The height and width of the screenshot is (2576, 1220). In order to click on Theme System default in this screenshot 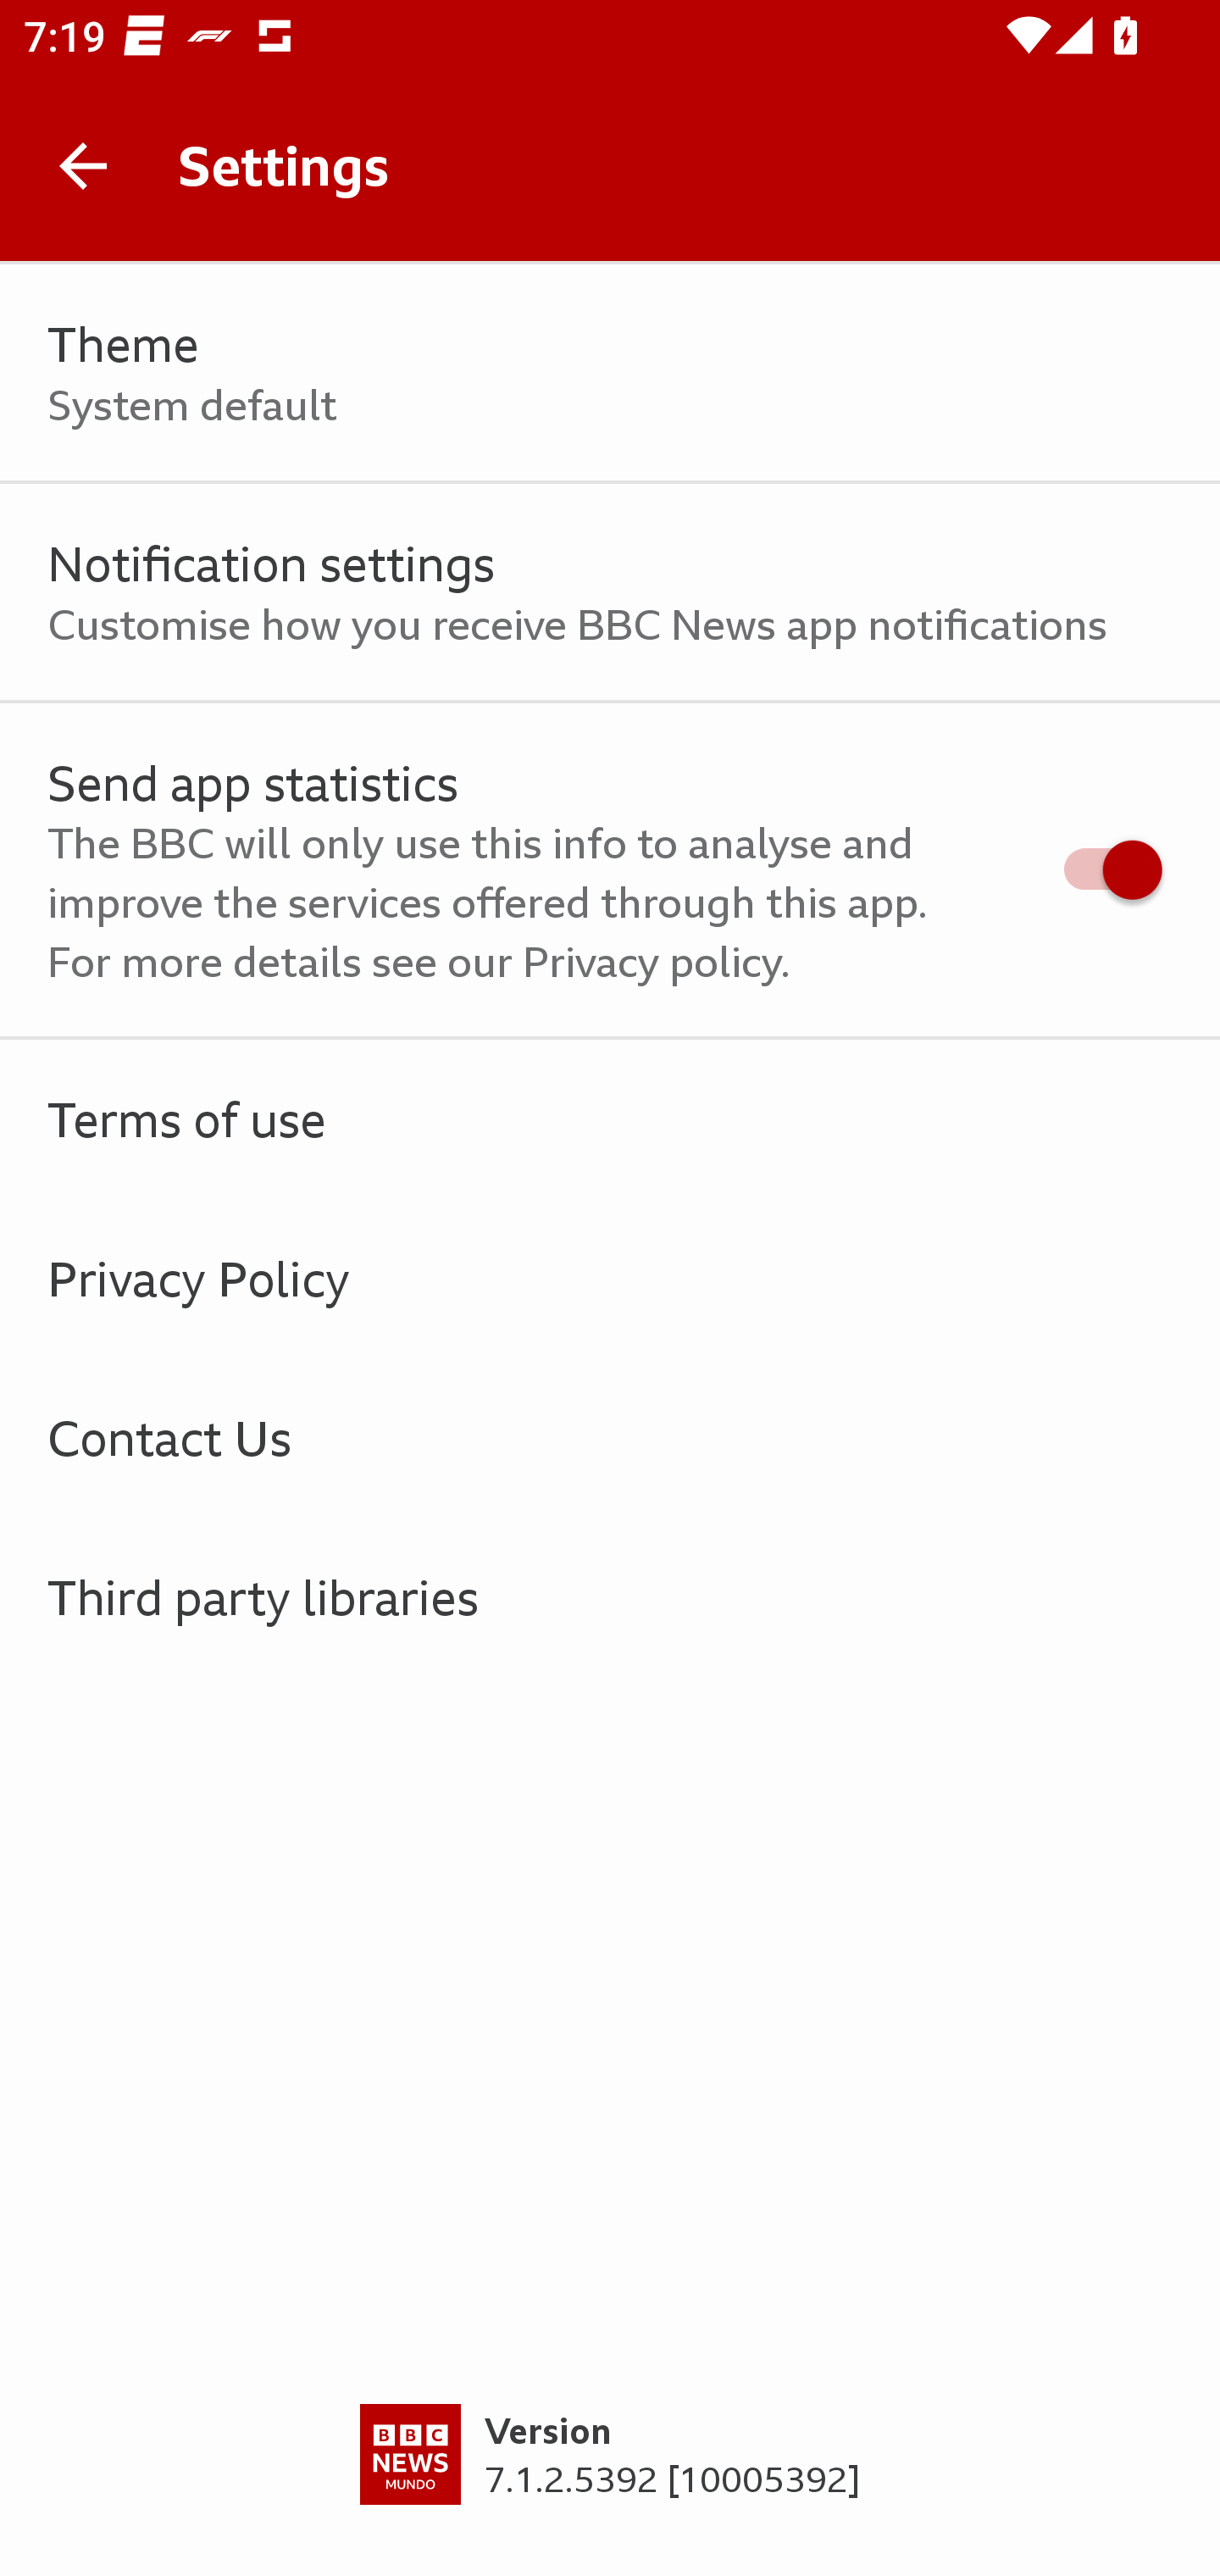, I will do `click(610, 373)`.